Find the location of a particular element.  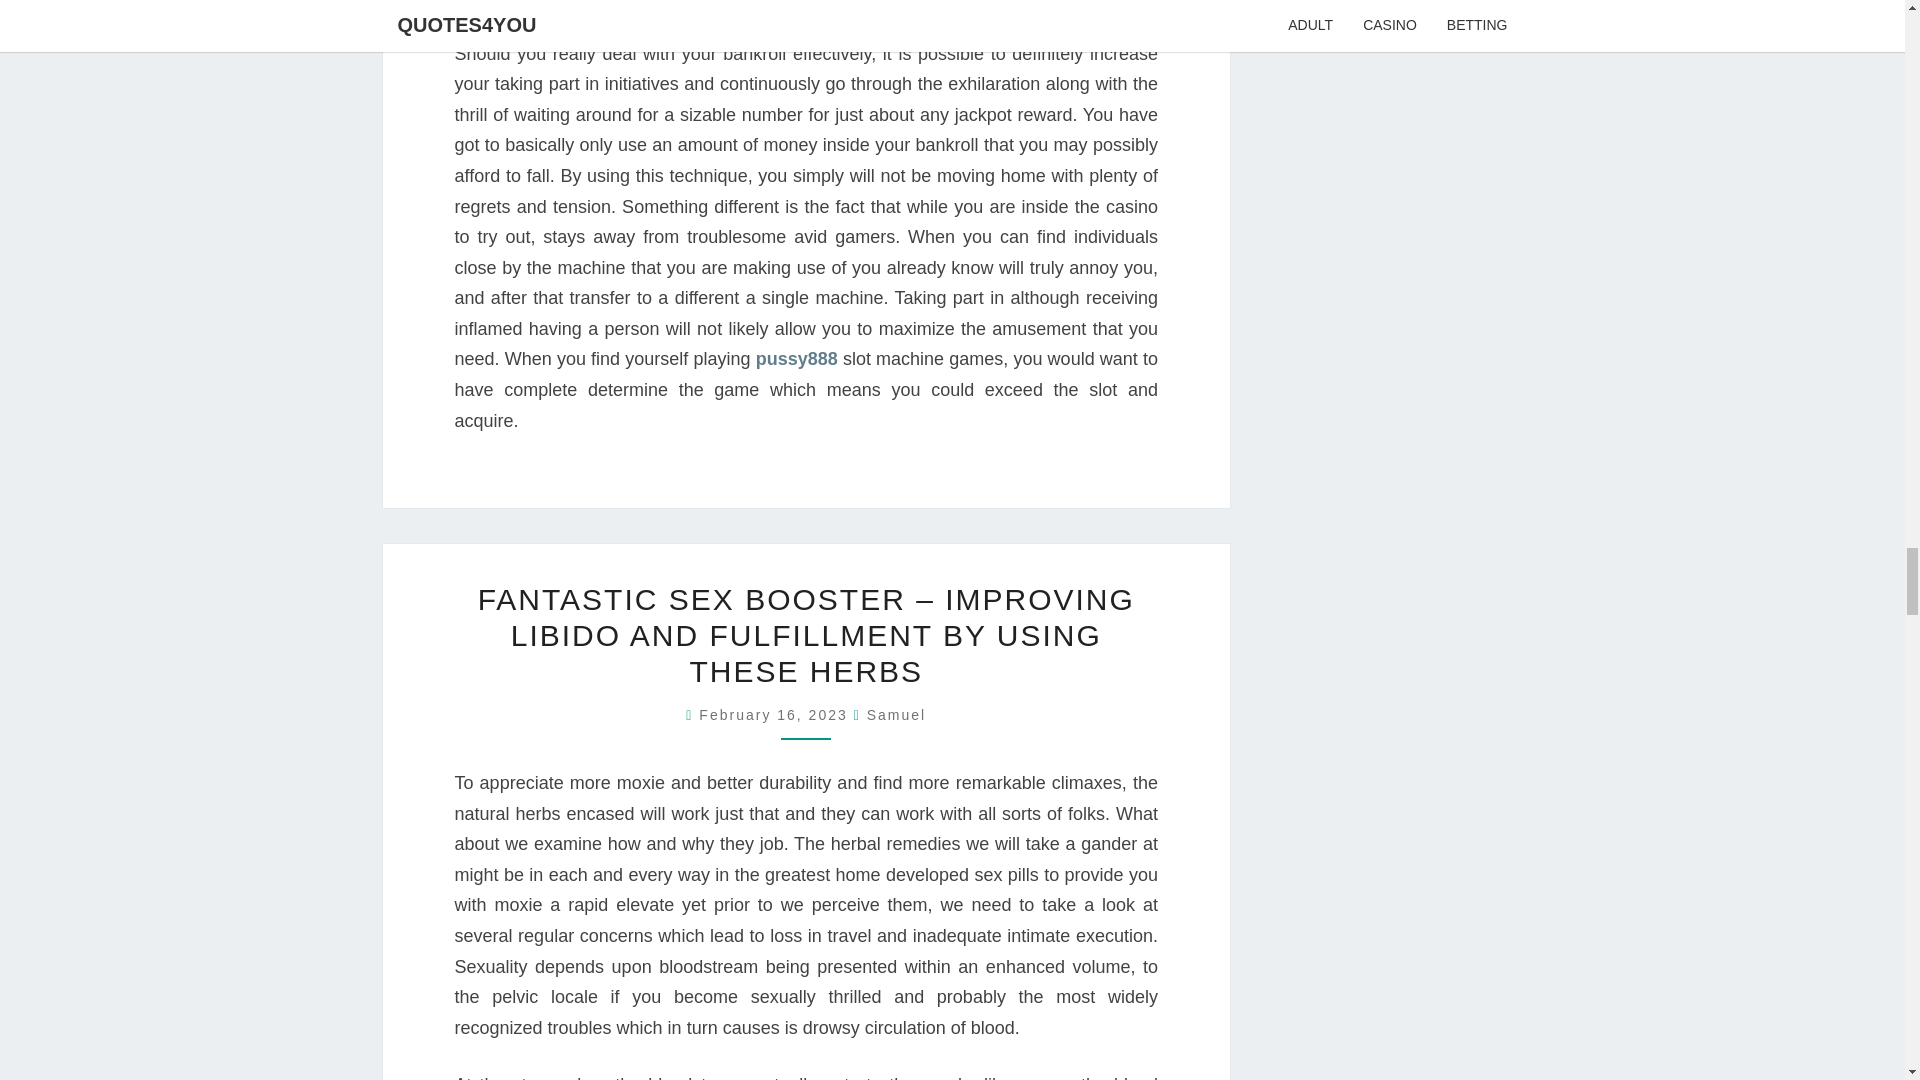

February 16, 2023 is located at coordinates (775, 714).